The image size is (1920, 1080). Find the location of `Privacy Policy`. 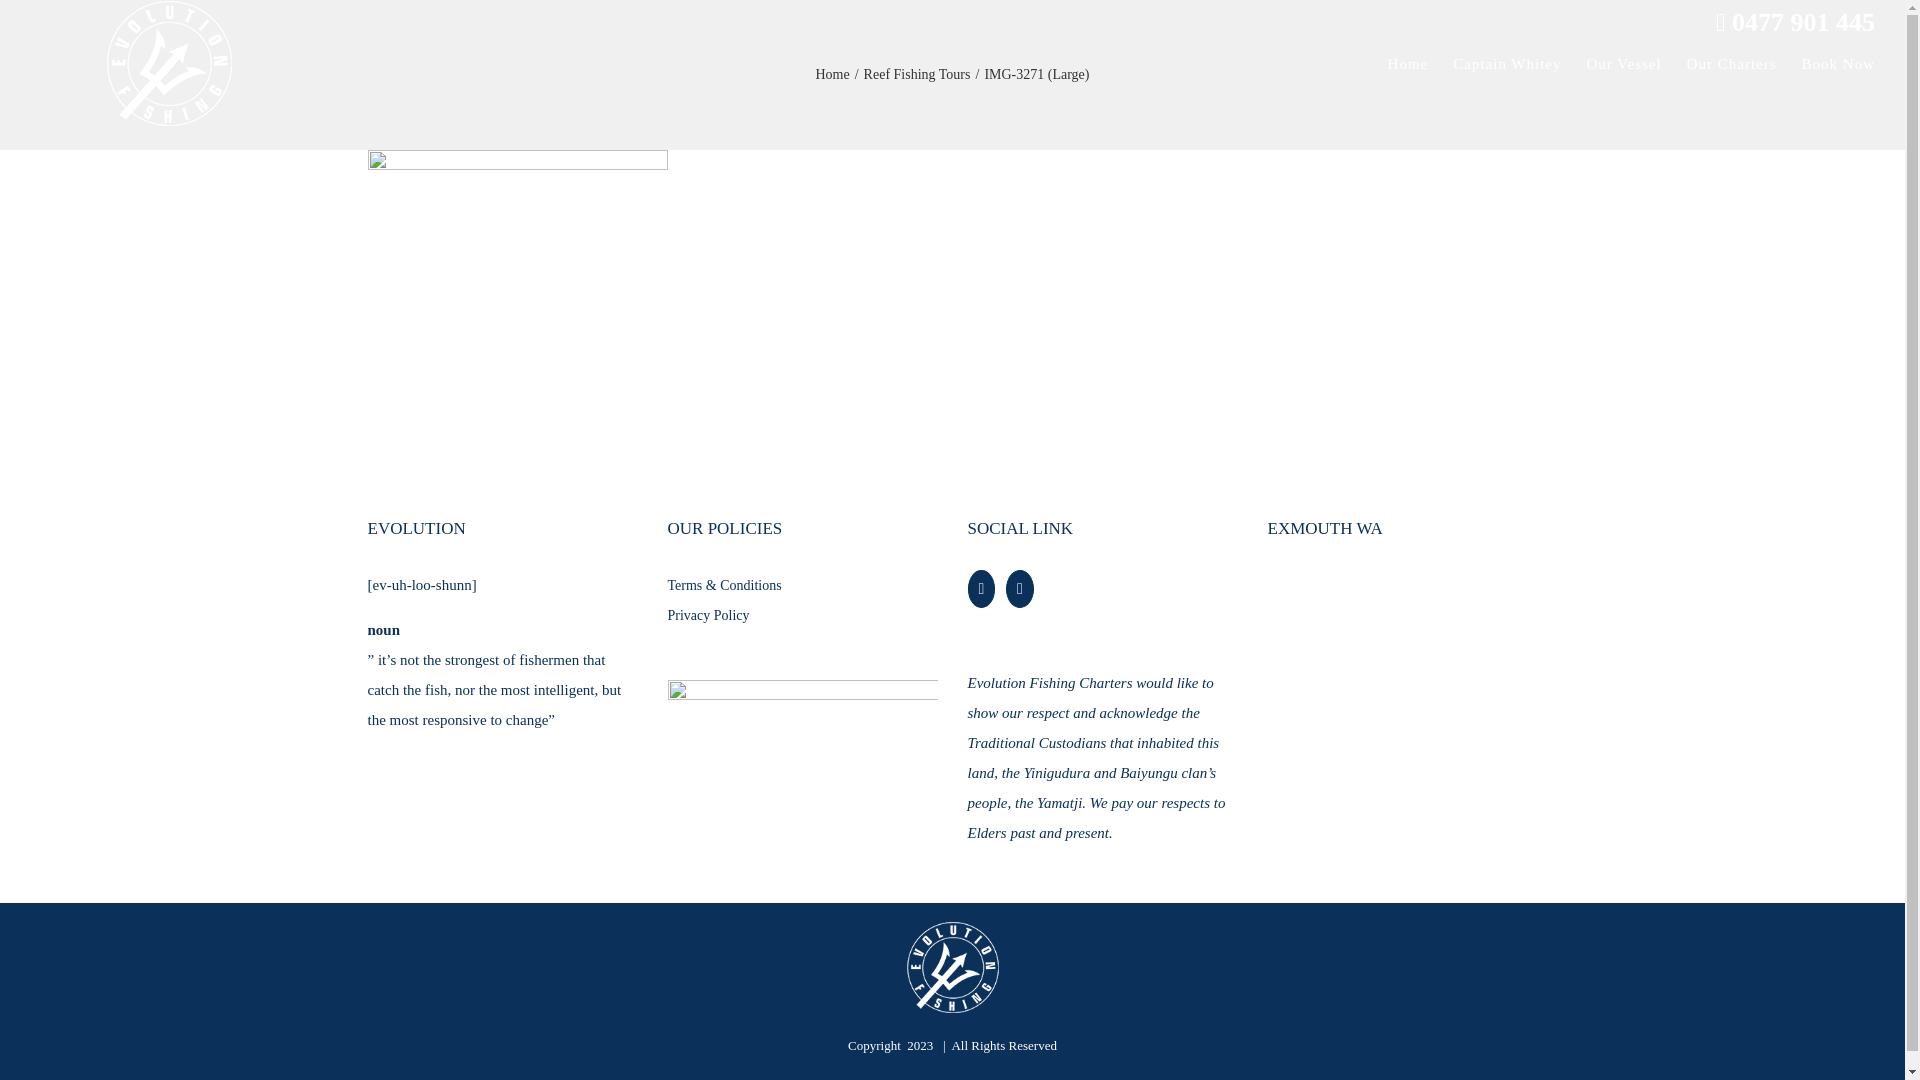

Privacy Policy is located at coordinates (709, 616).